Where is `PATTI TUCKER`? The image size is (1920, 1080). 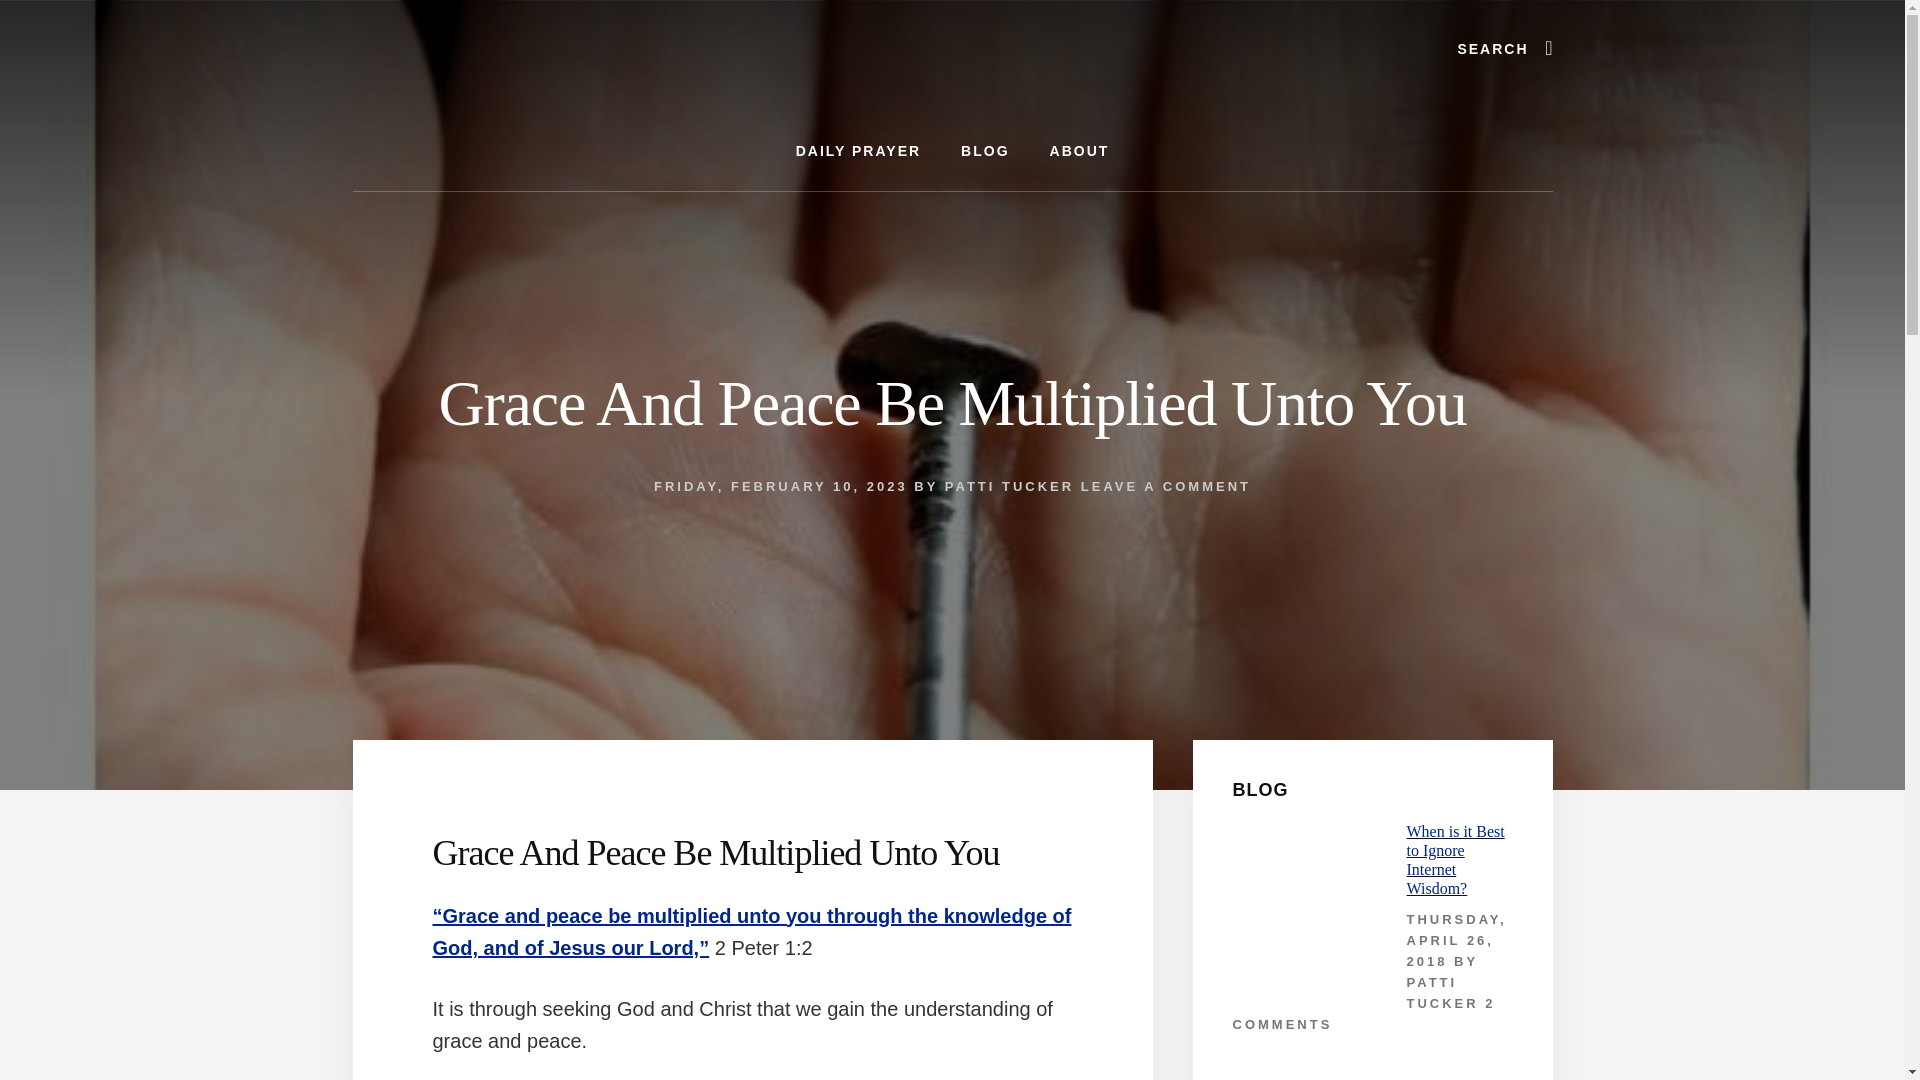 PATTI TUCKER is located at coordinates (1008, 486).